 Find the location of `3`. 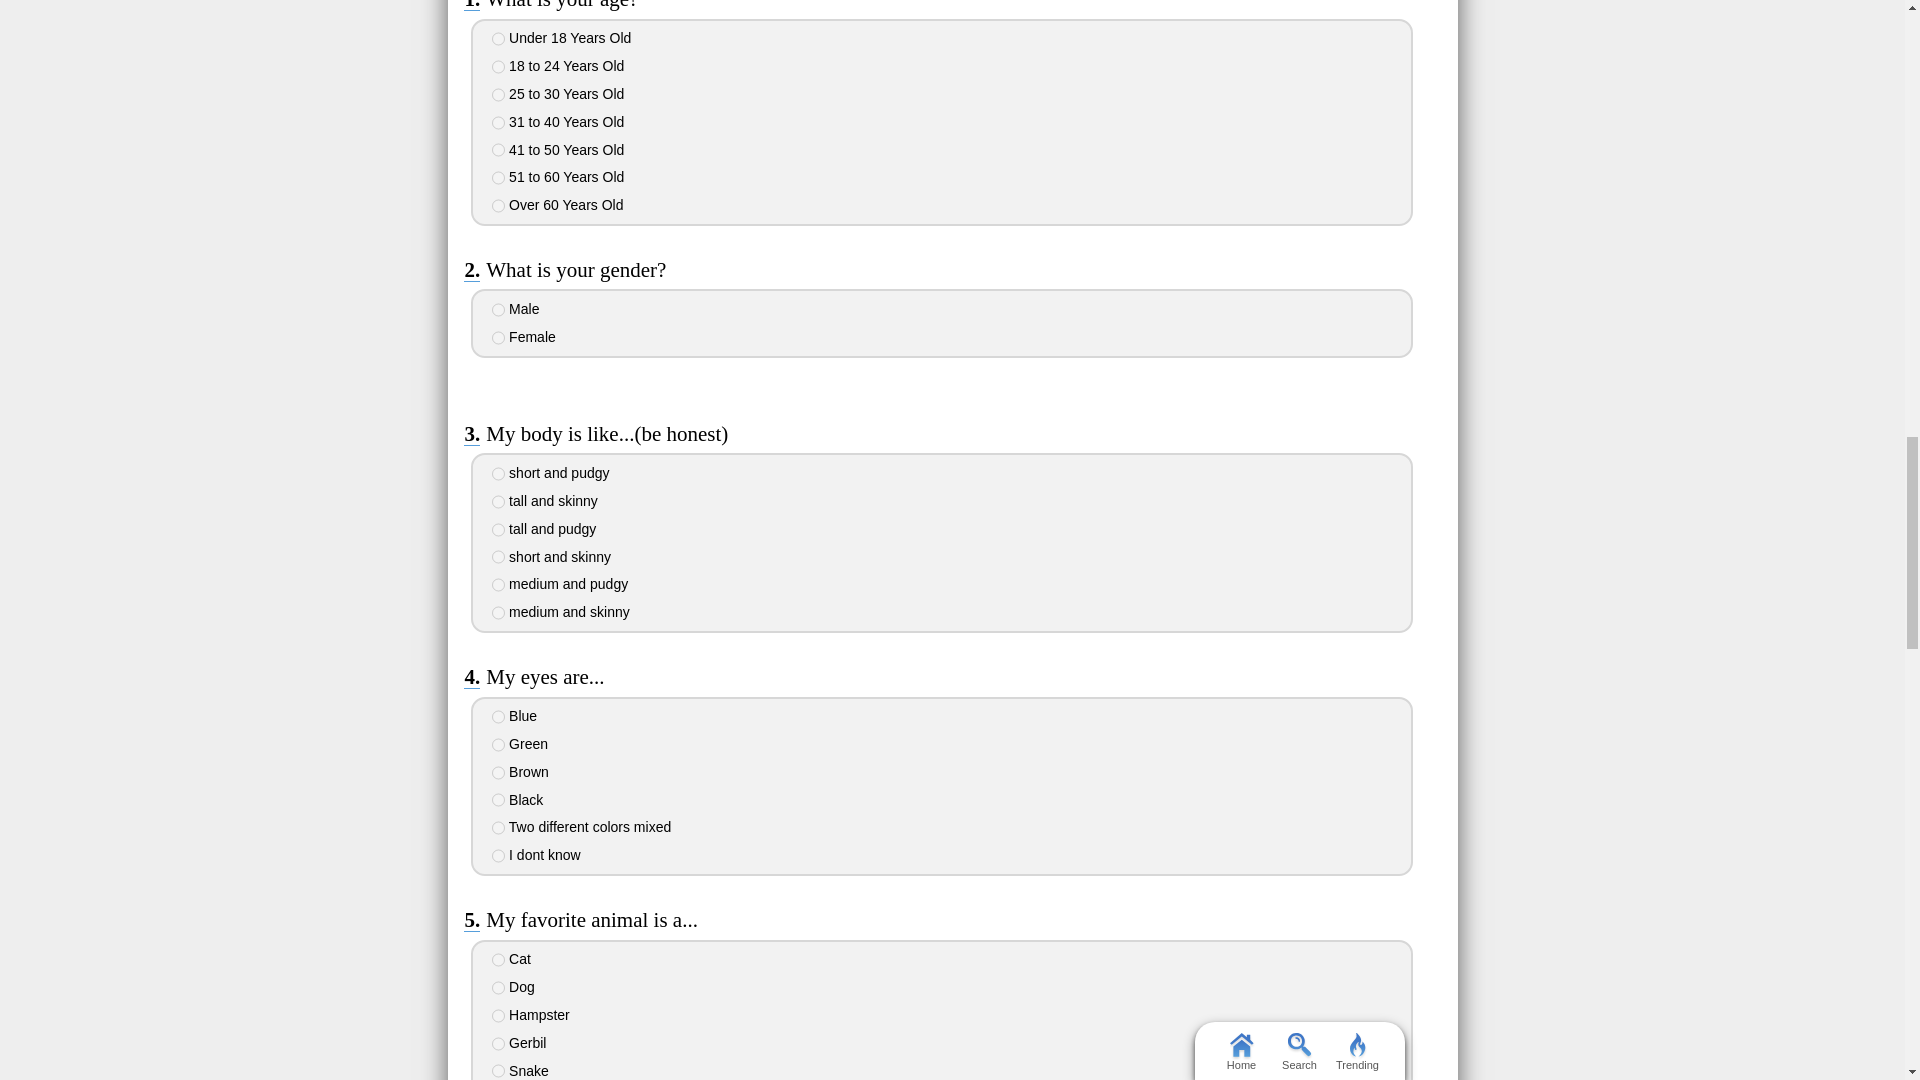

3 is located at coordinates (498, 94).